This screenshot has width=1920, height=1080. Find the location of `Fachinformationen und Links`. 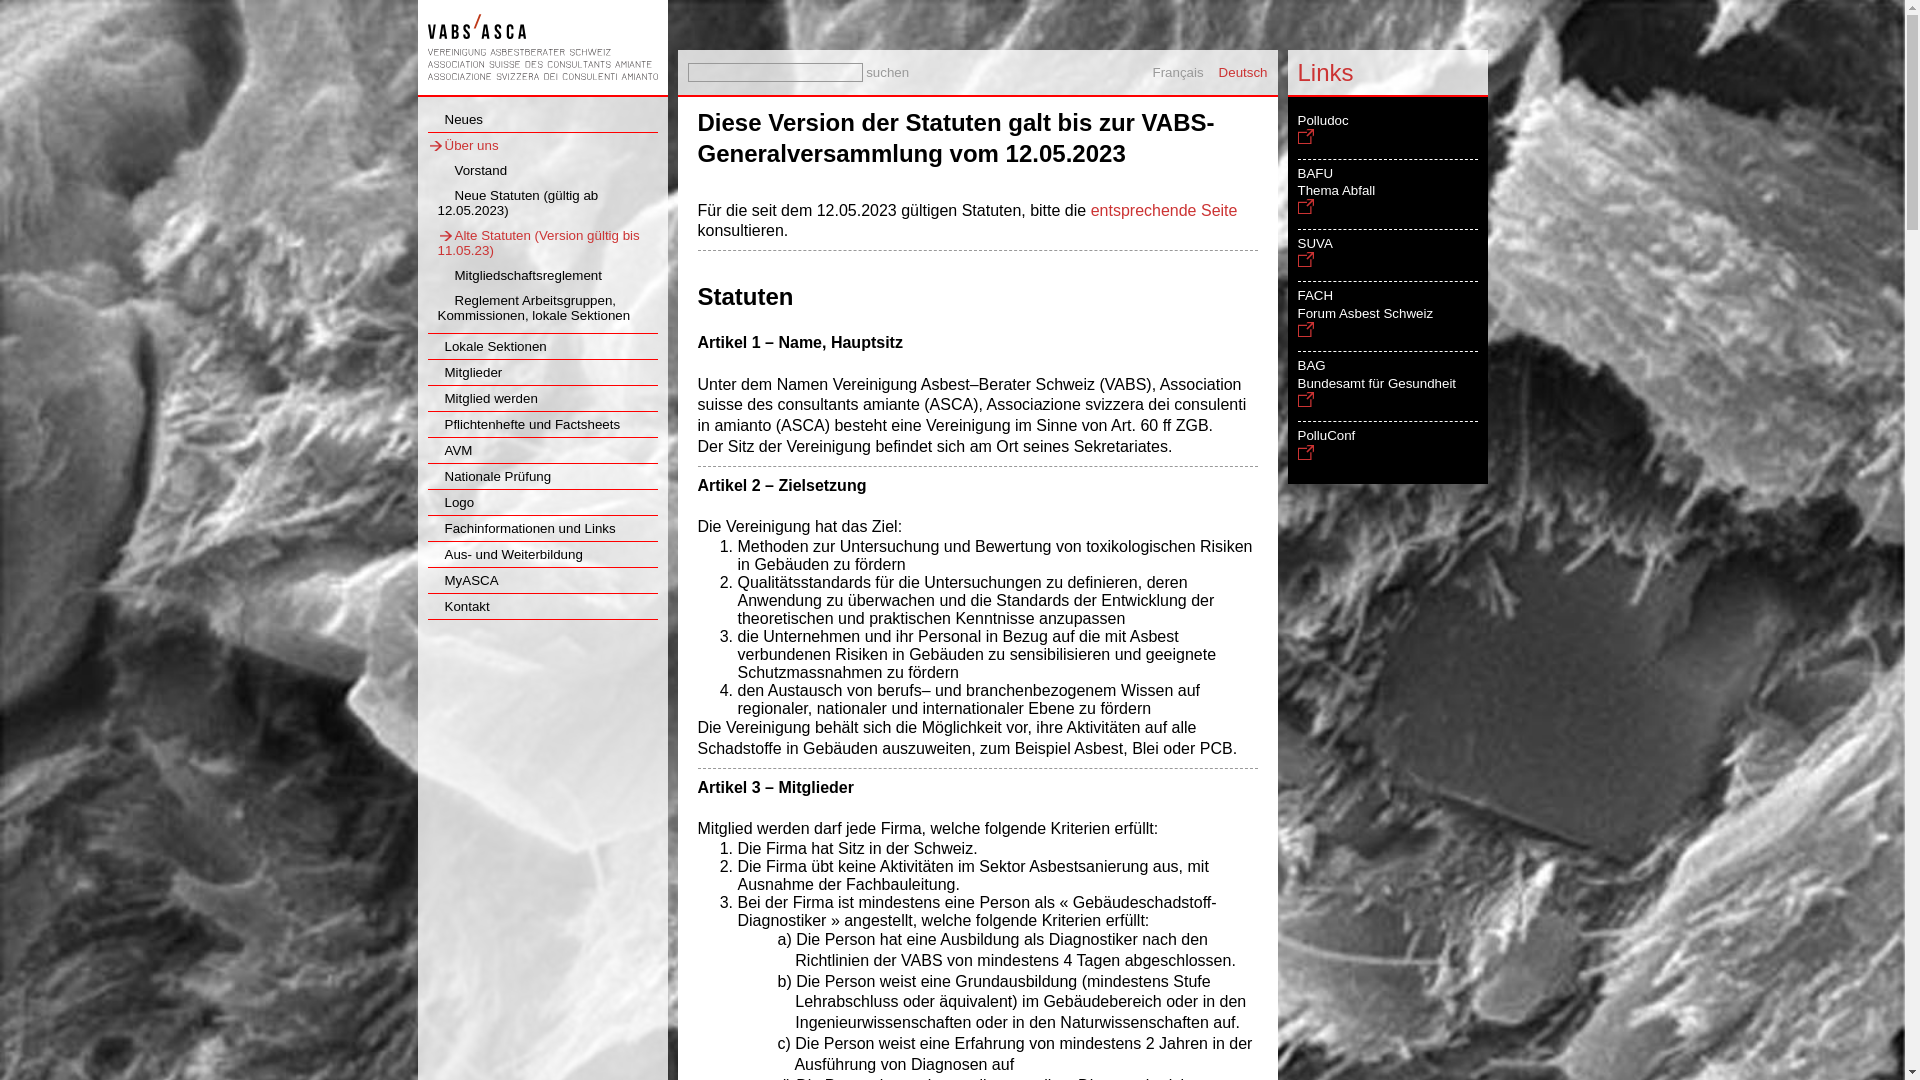

Fachinformationen und Links is located at coordinates (522, 528).